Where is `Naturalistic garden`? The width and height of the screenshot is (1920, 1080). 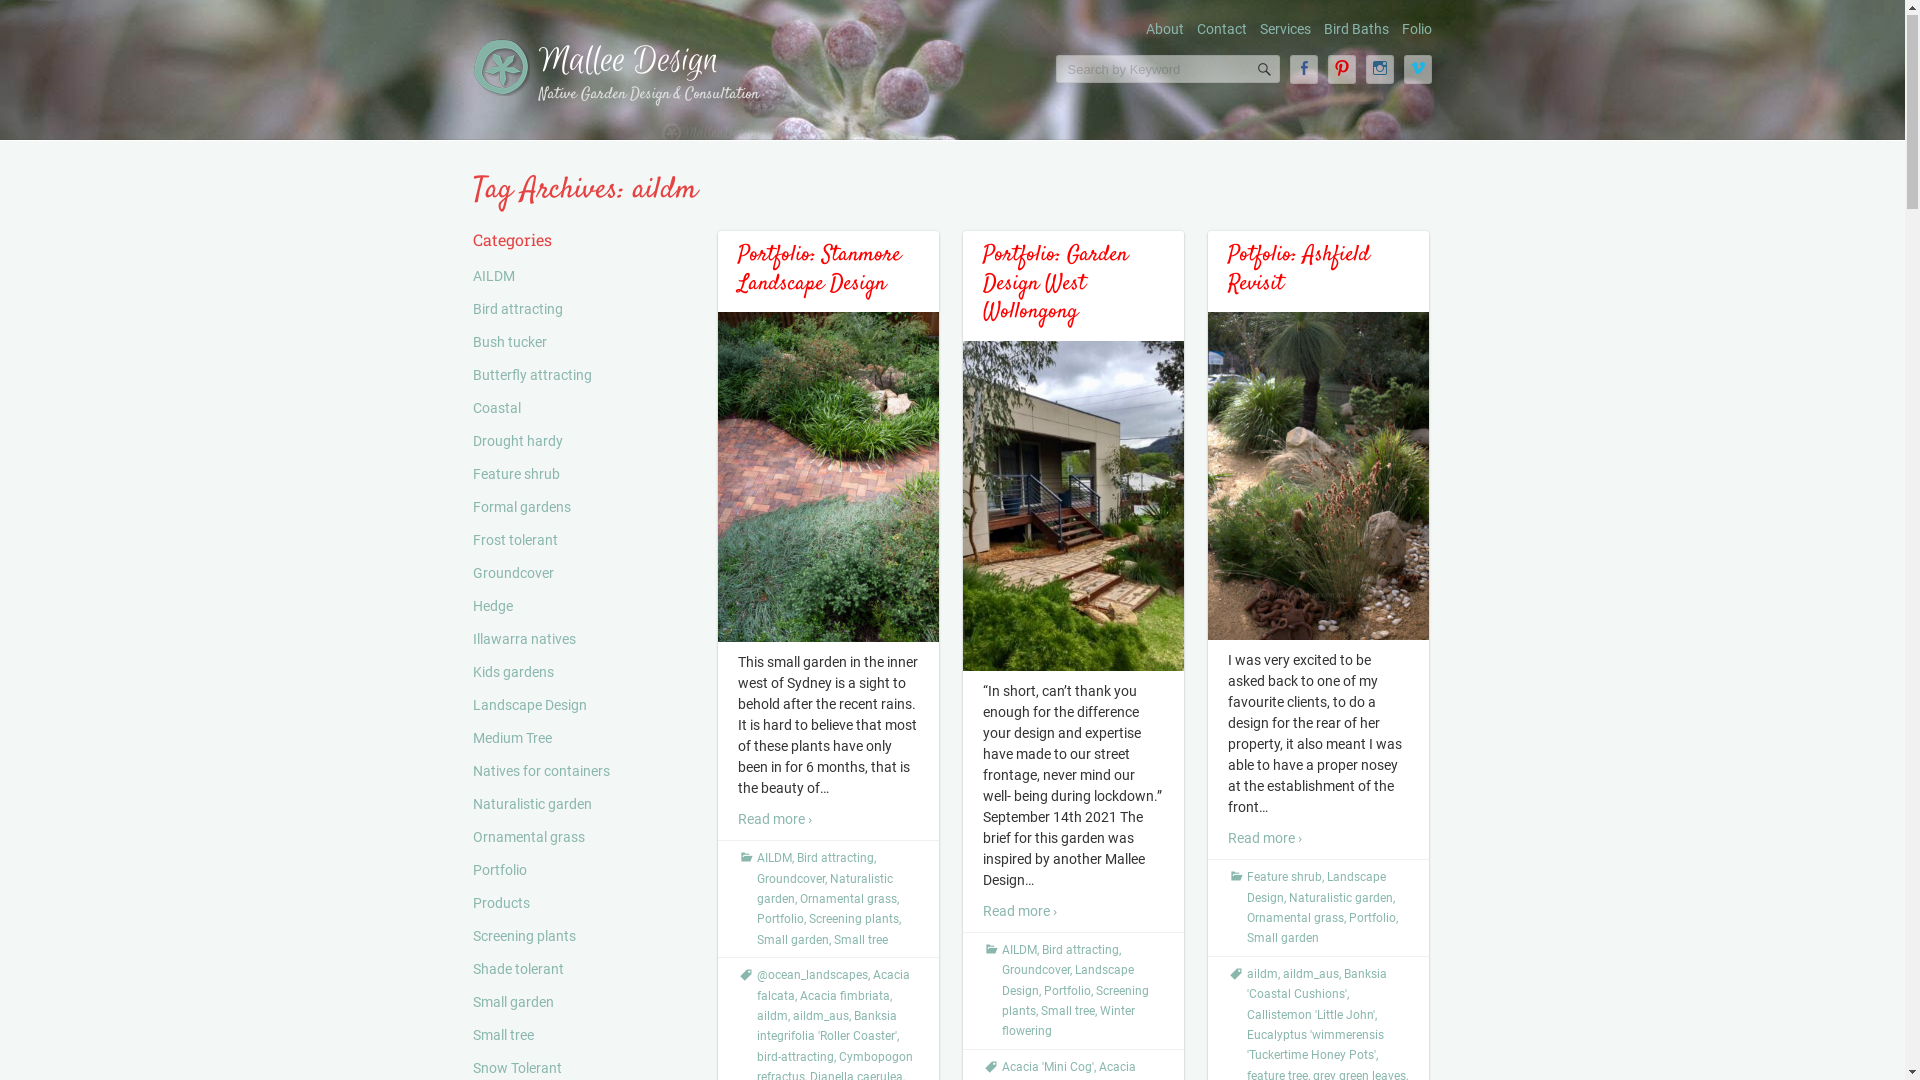 Naturalistic garden is located at coordinates (1340, 899).